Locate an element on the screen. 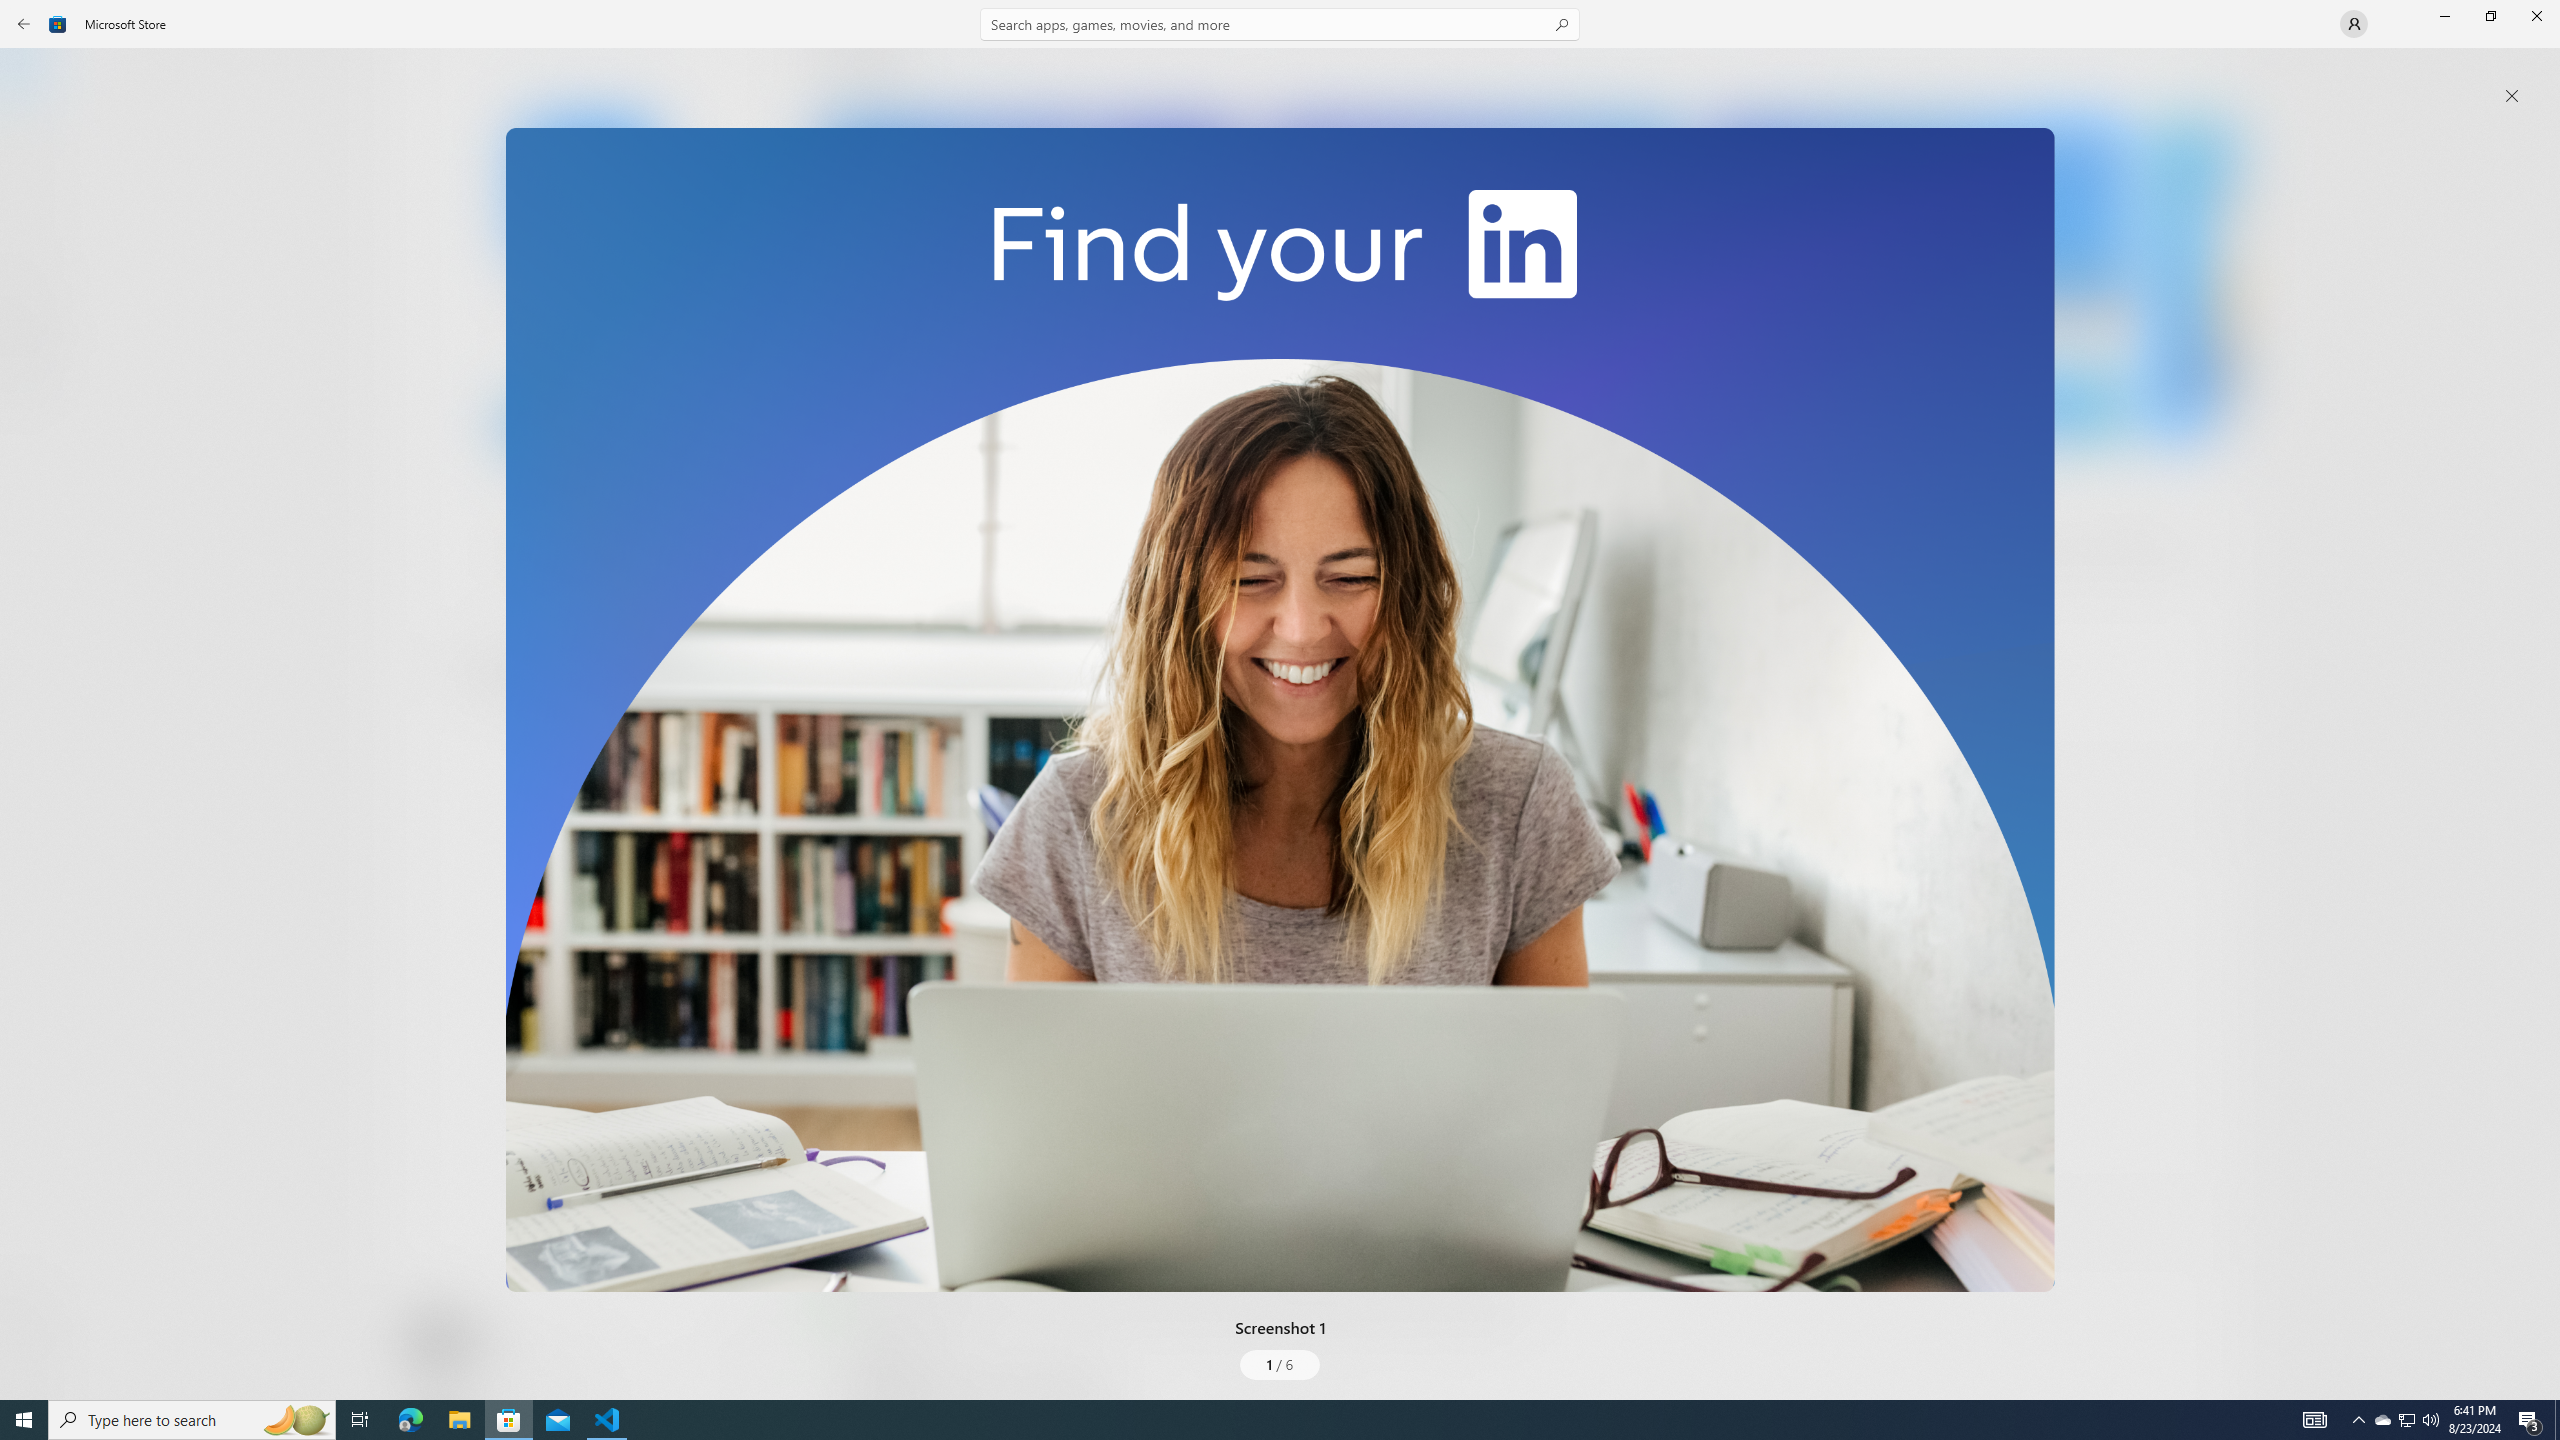  Close Microsoft Store is located at coordinates (2536, 16).